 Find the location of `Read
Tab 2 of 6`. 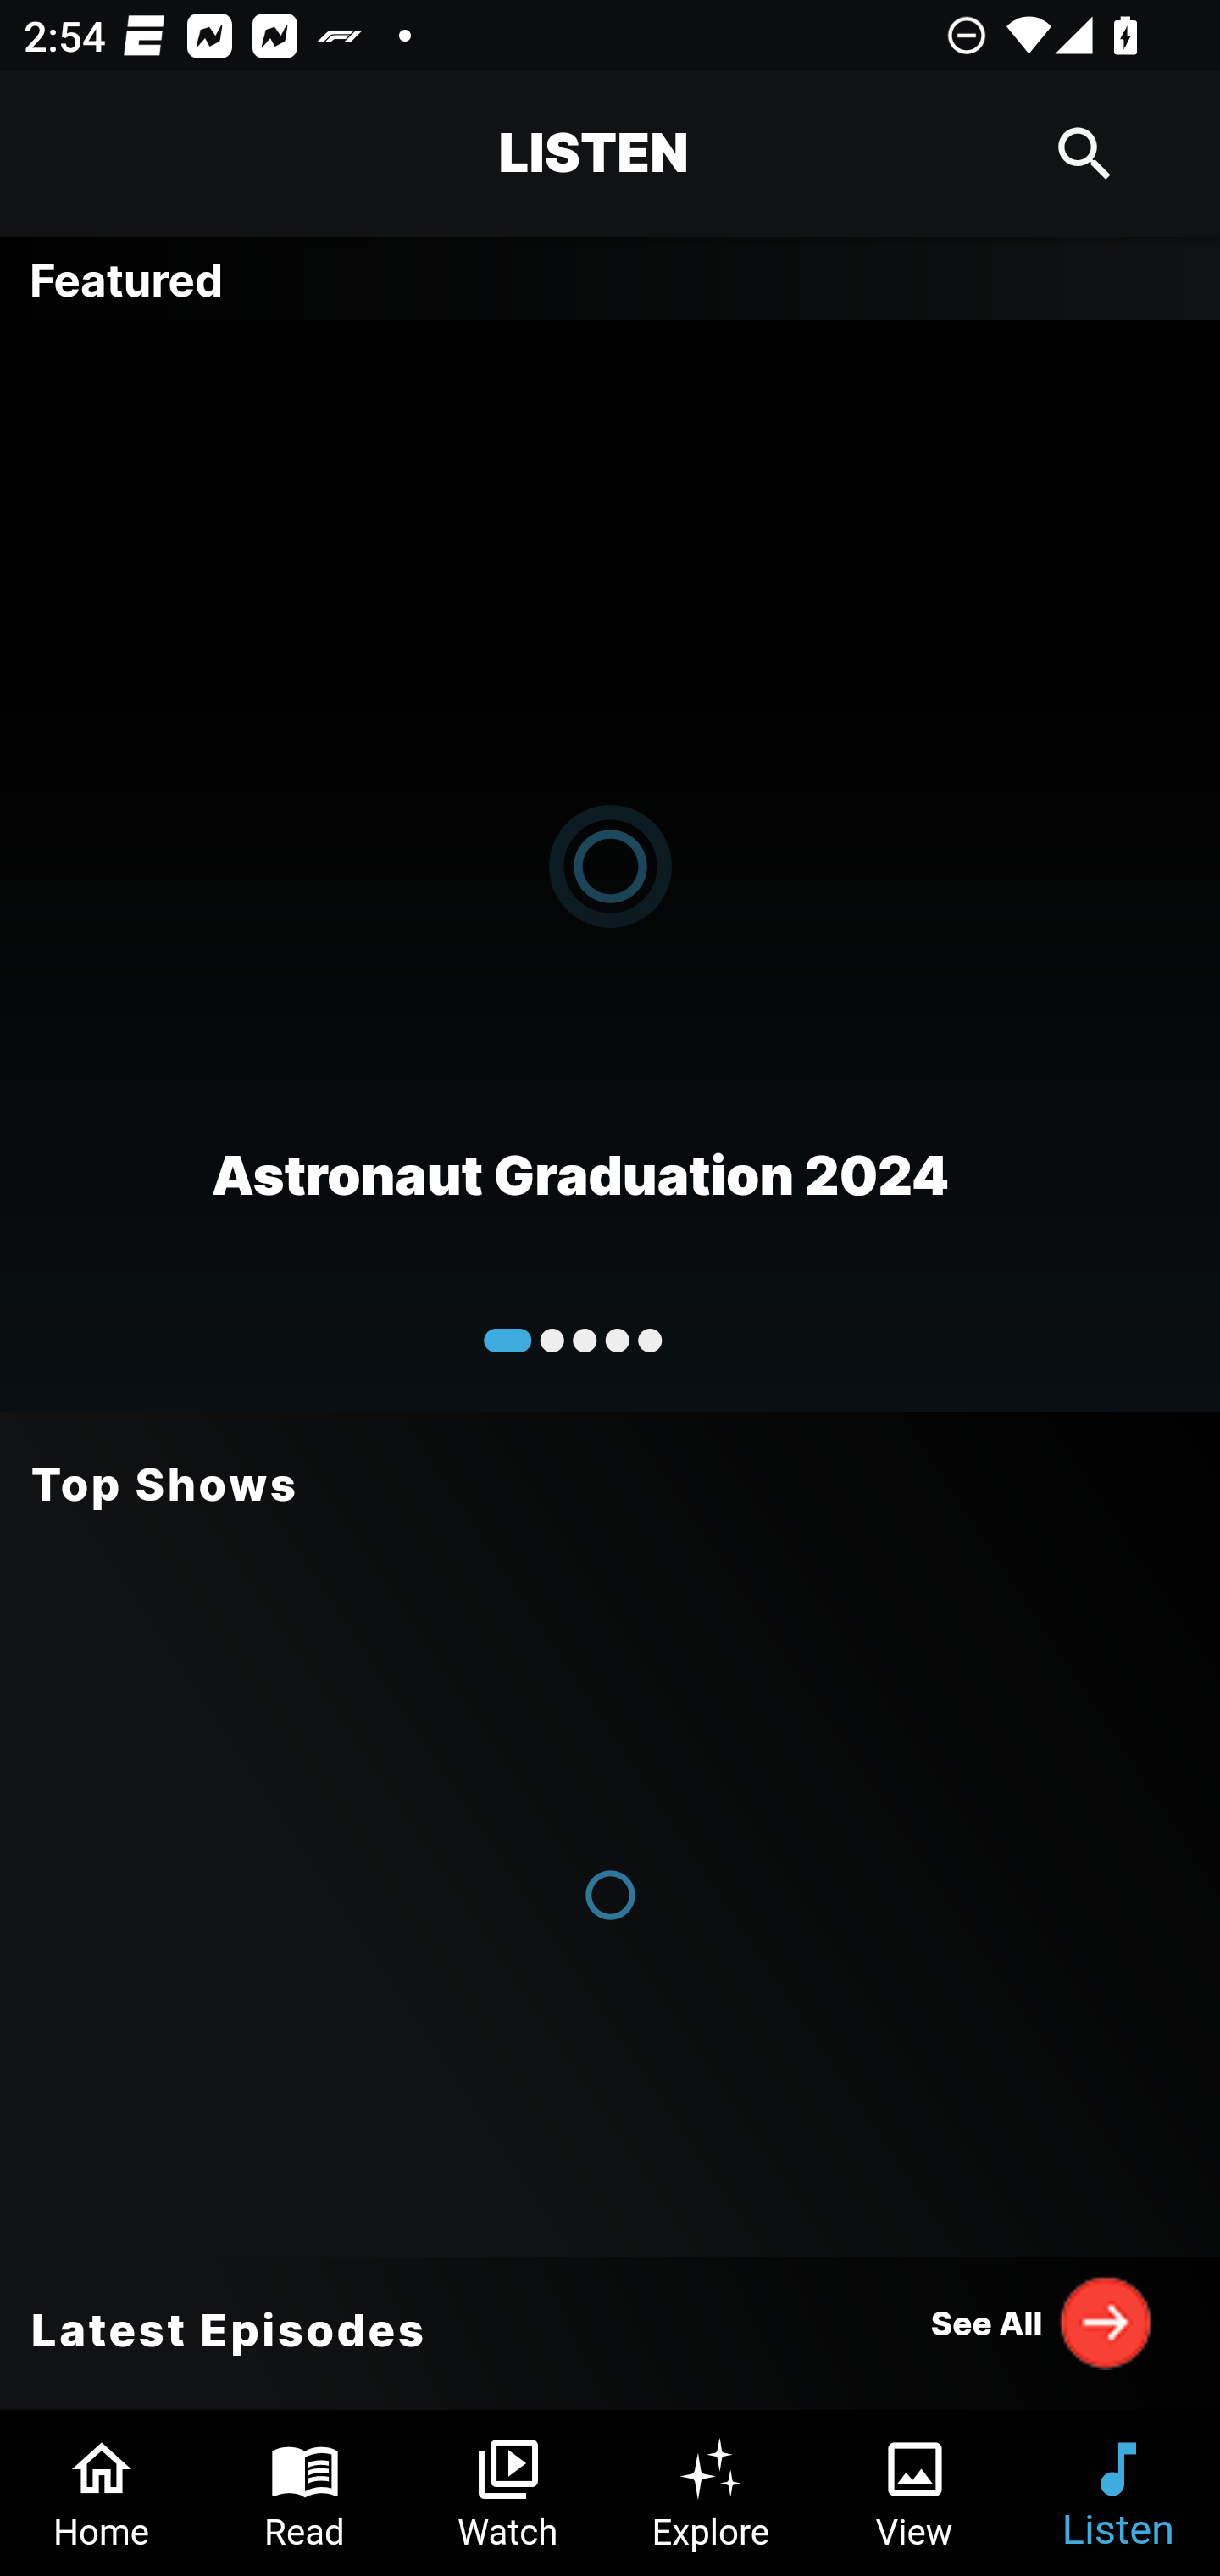

Read
Tab 2 of 6 is located at coordinates (305, 2493).